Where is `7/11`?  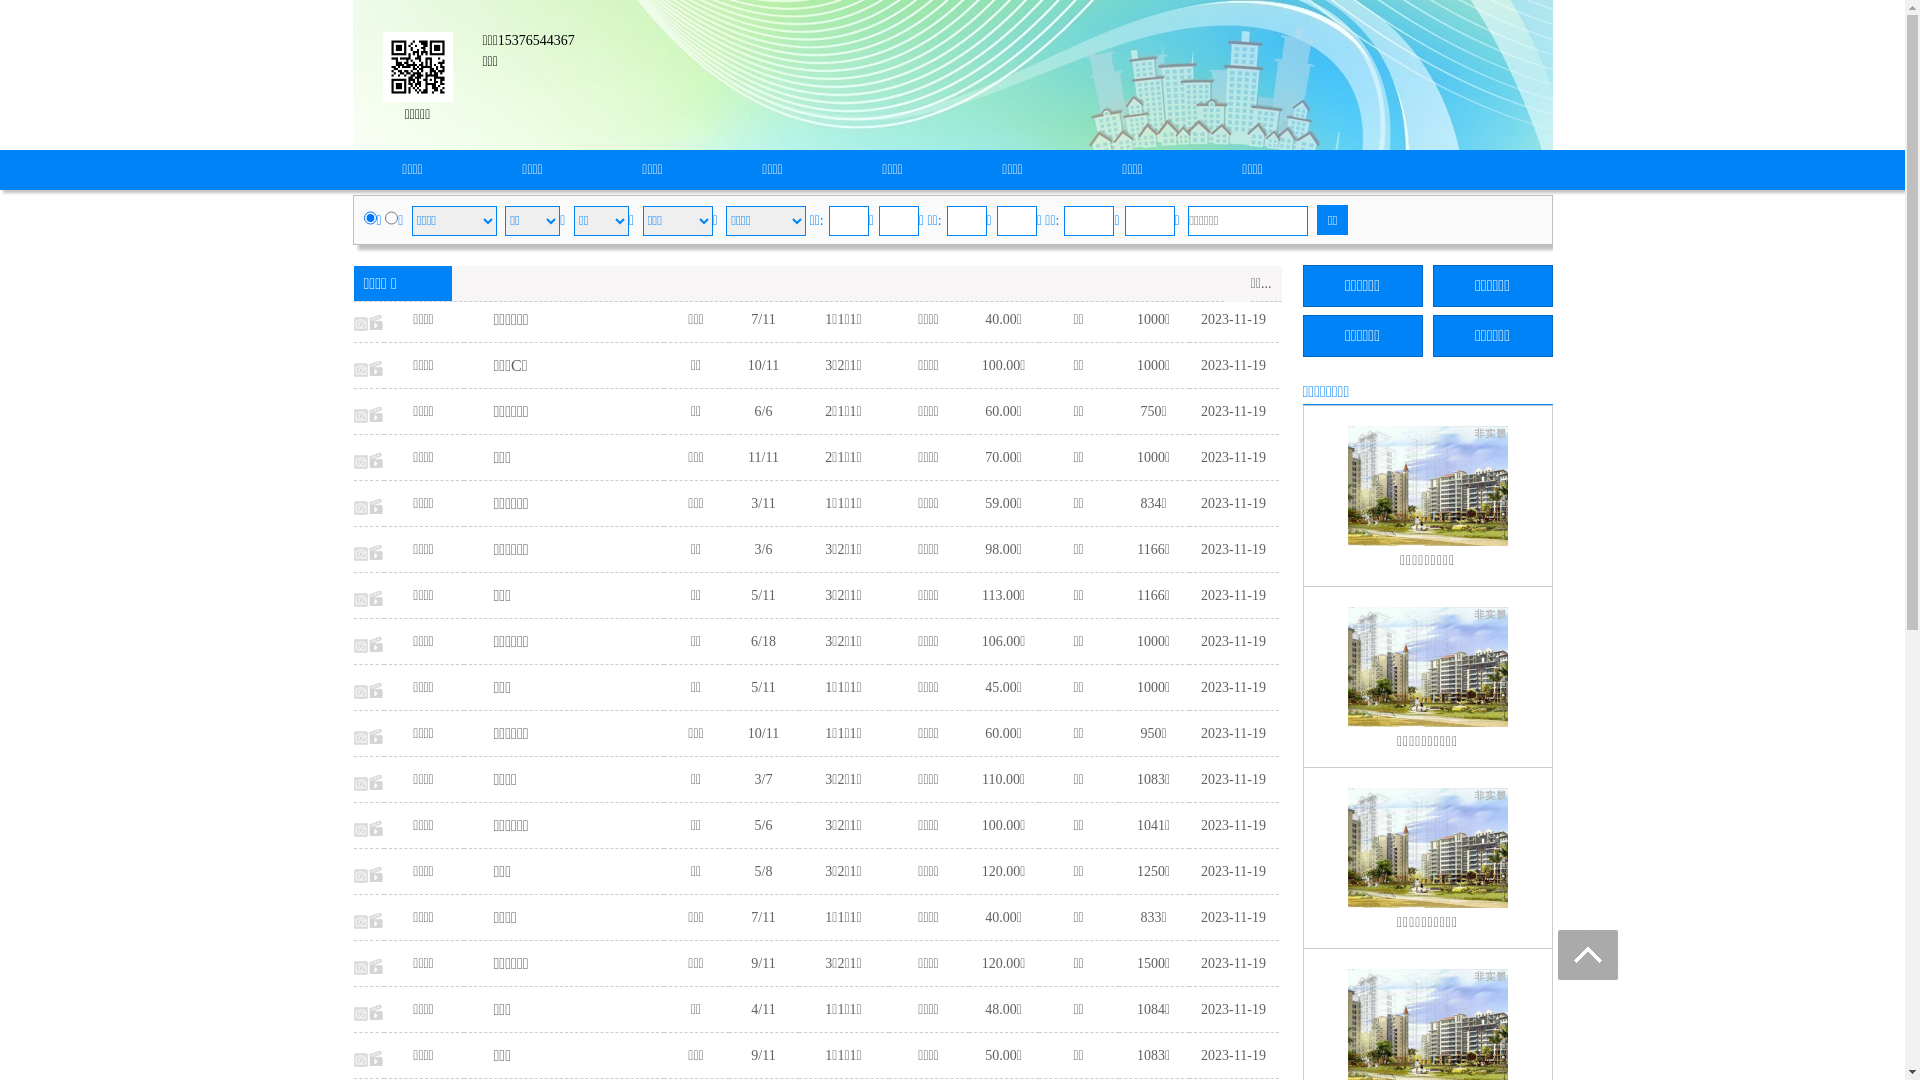
7/11 is located at coordinates (763, 918).